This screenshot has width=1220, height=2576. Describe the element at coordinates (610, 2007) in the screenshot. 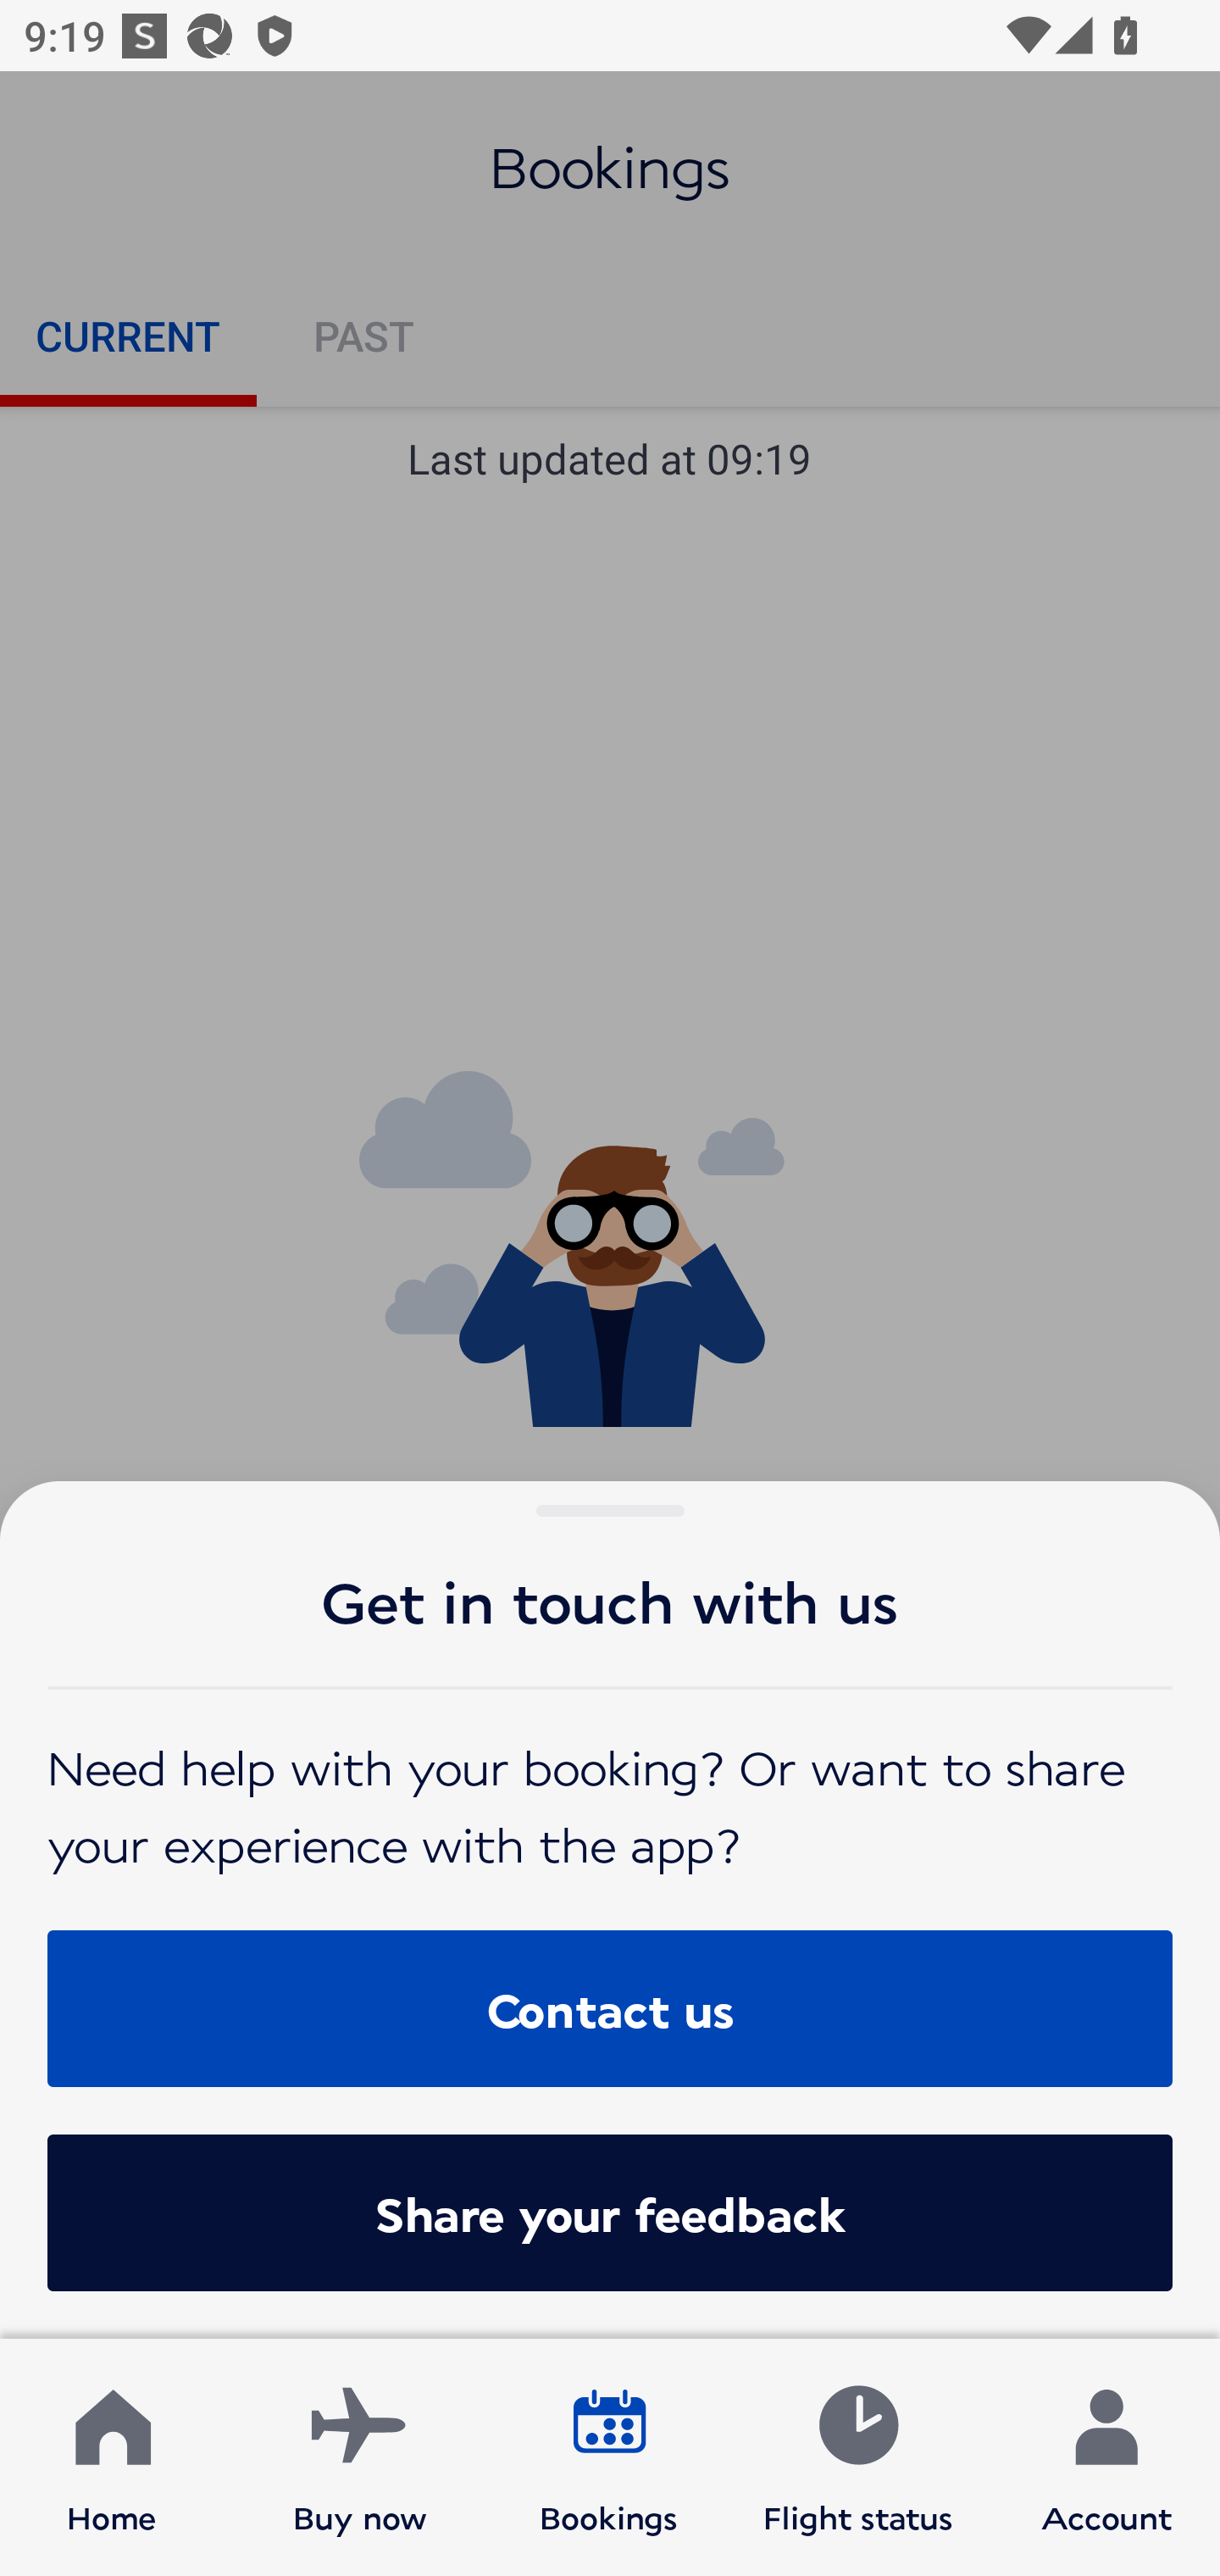

I see `Contact us` at that location.